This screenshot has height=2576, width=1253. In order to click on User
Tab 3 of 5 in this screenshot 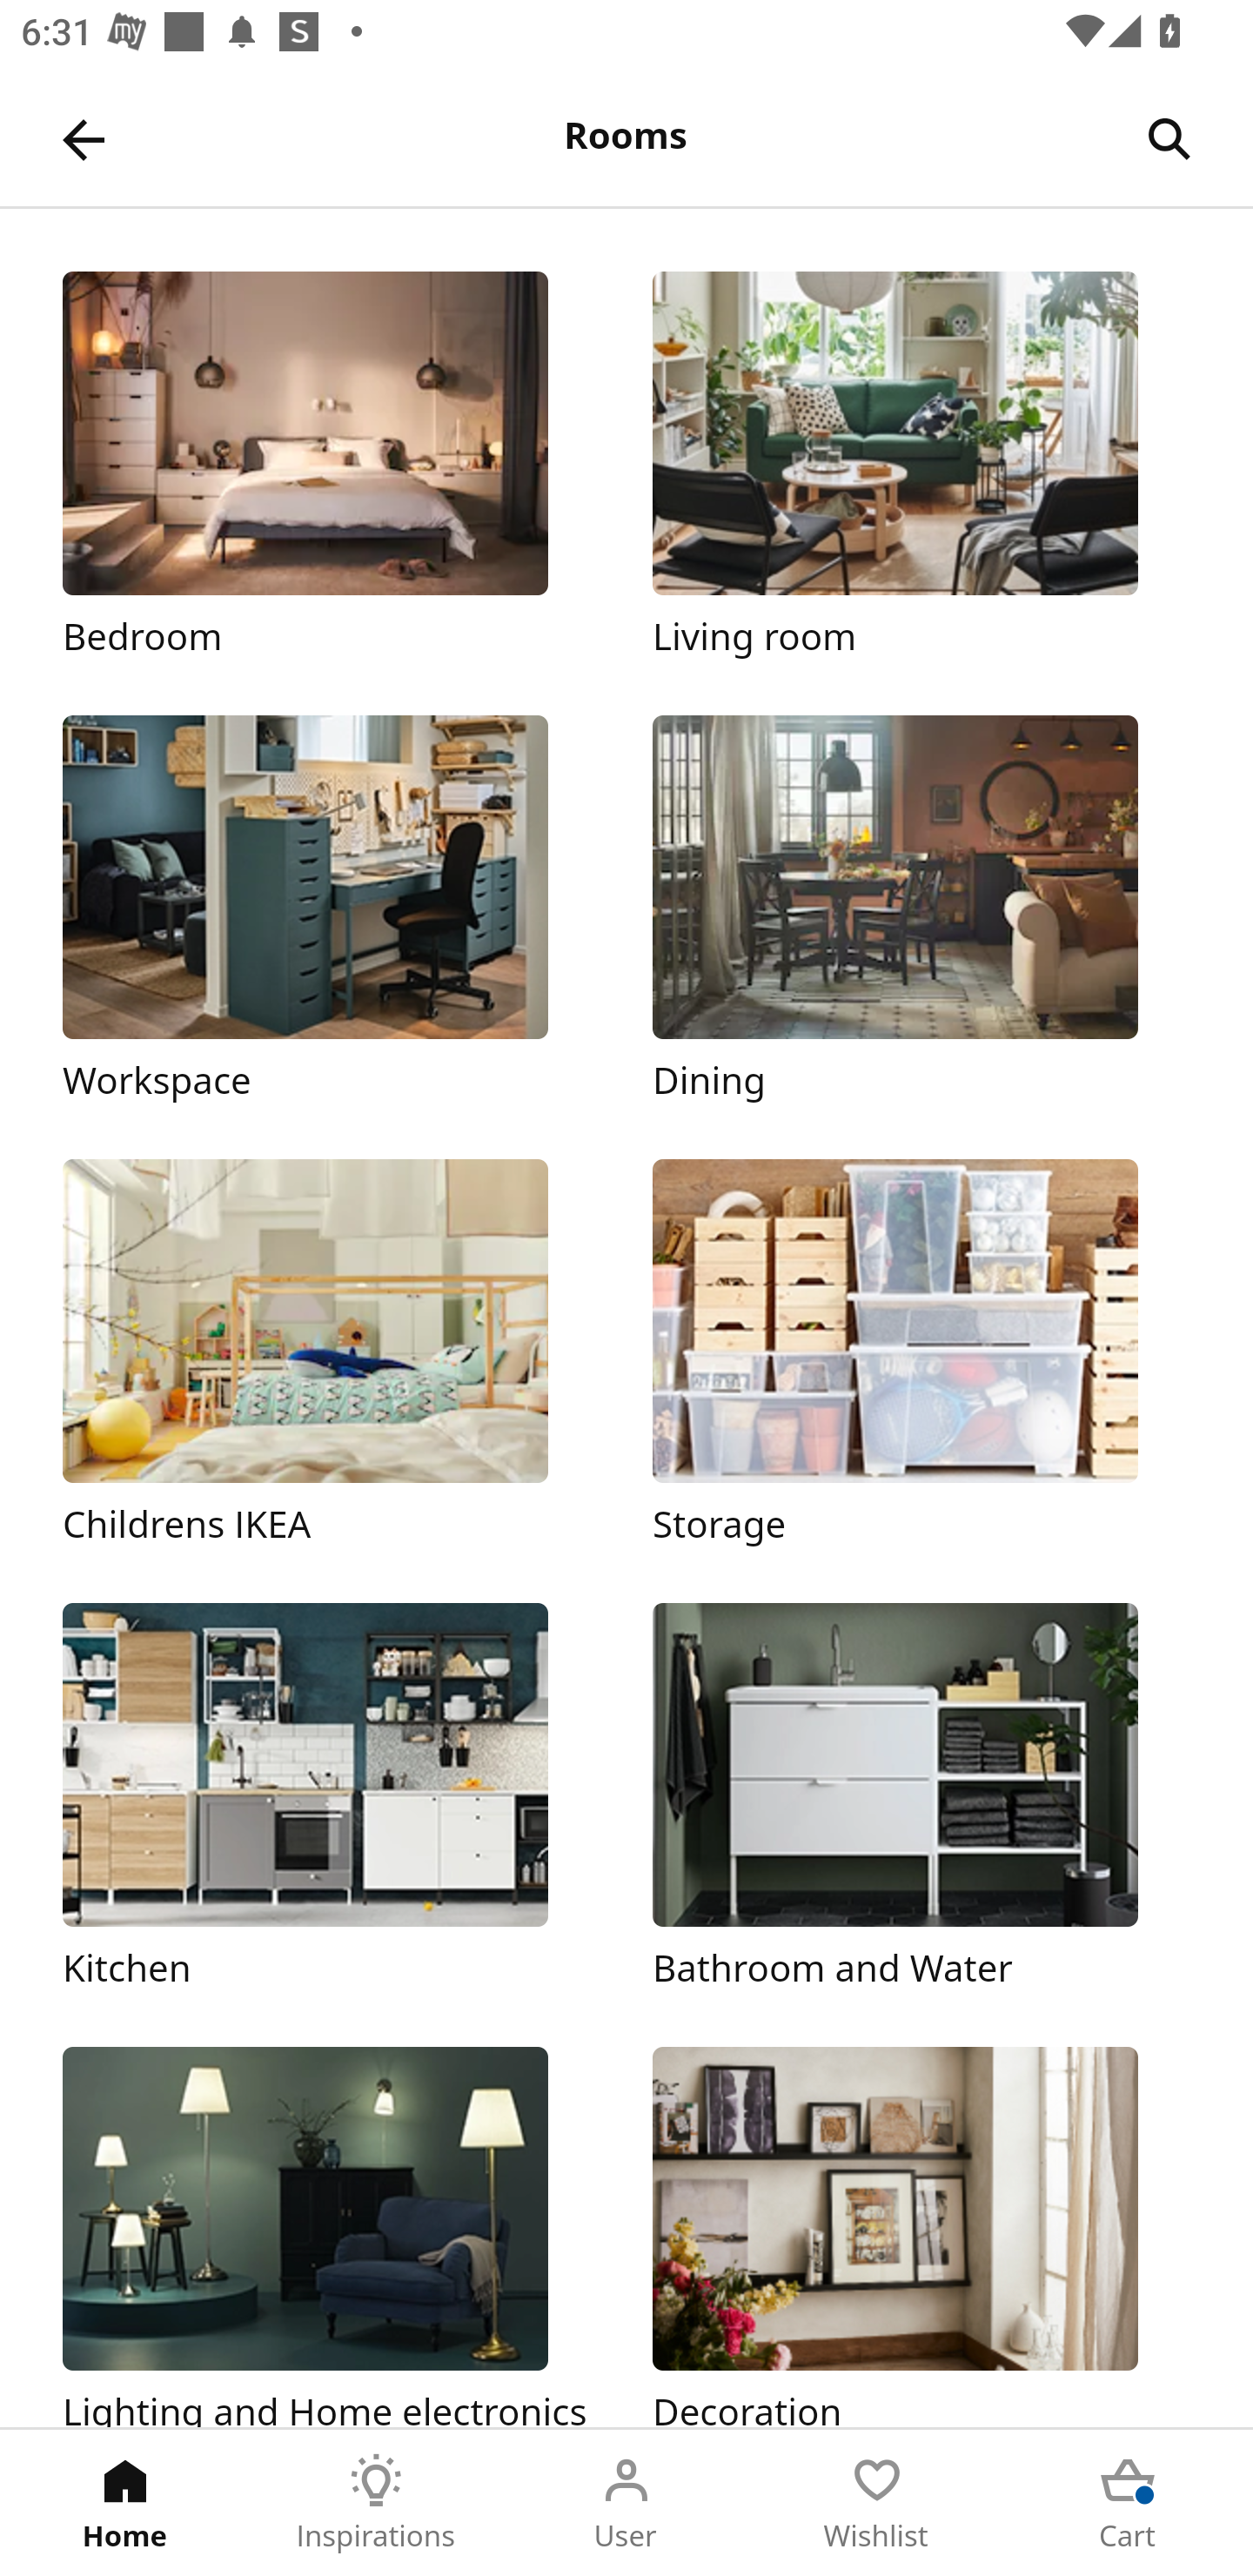, I will do `click(626, 2503)`.